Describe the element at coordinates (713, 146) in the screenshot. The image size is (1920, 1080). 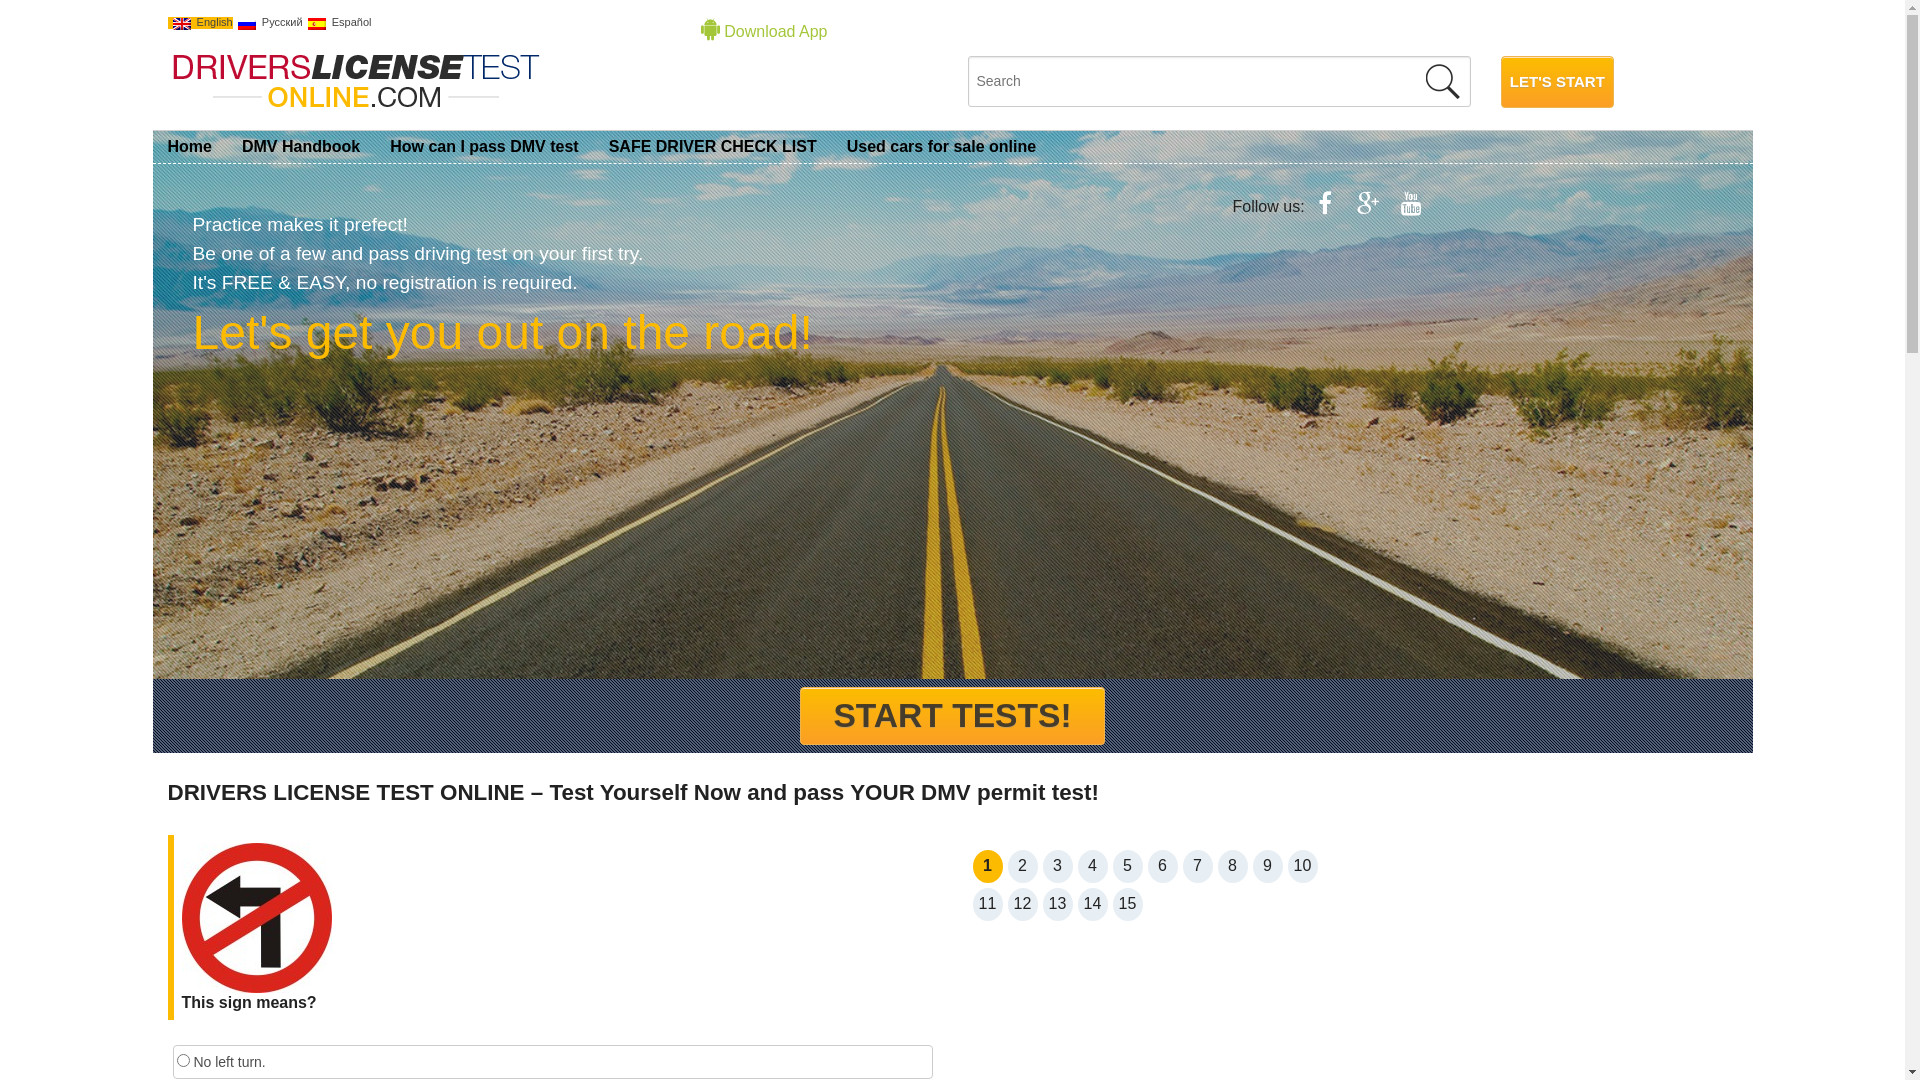
I see `SAFE DRIVER CHECK LIST` at that location.